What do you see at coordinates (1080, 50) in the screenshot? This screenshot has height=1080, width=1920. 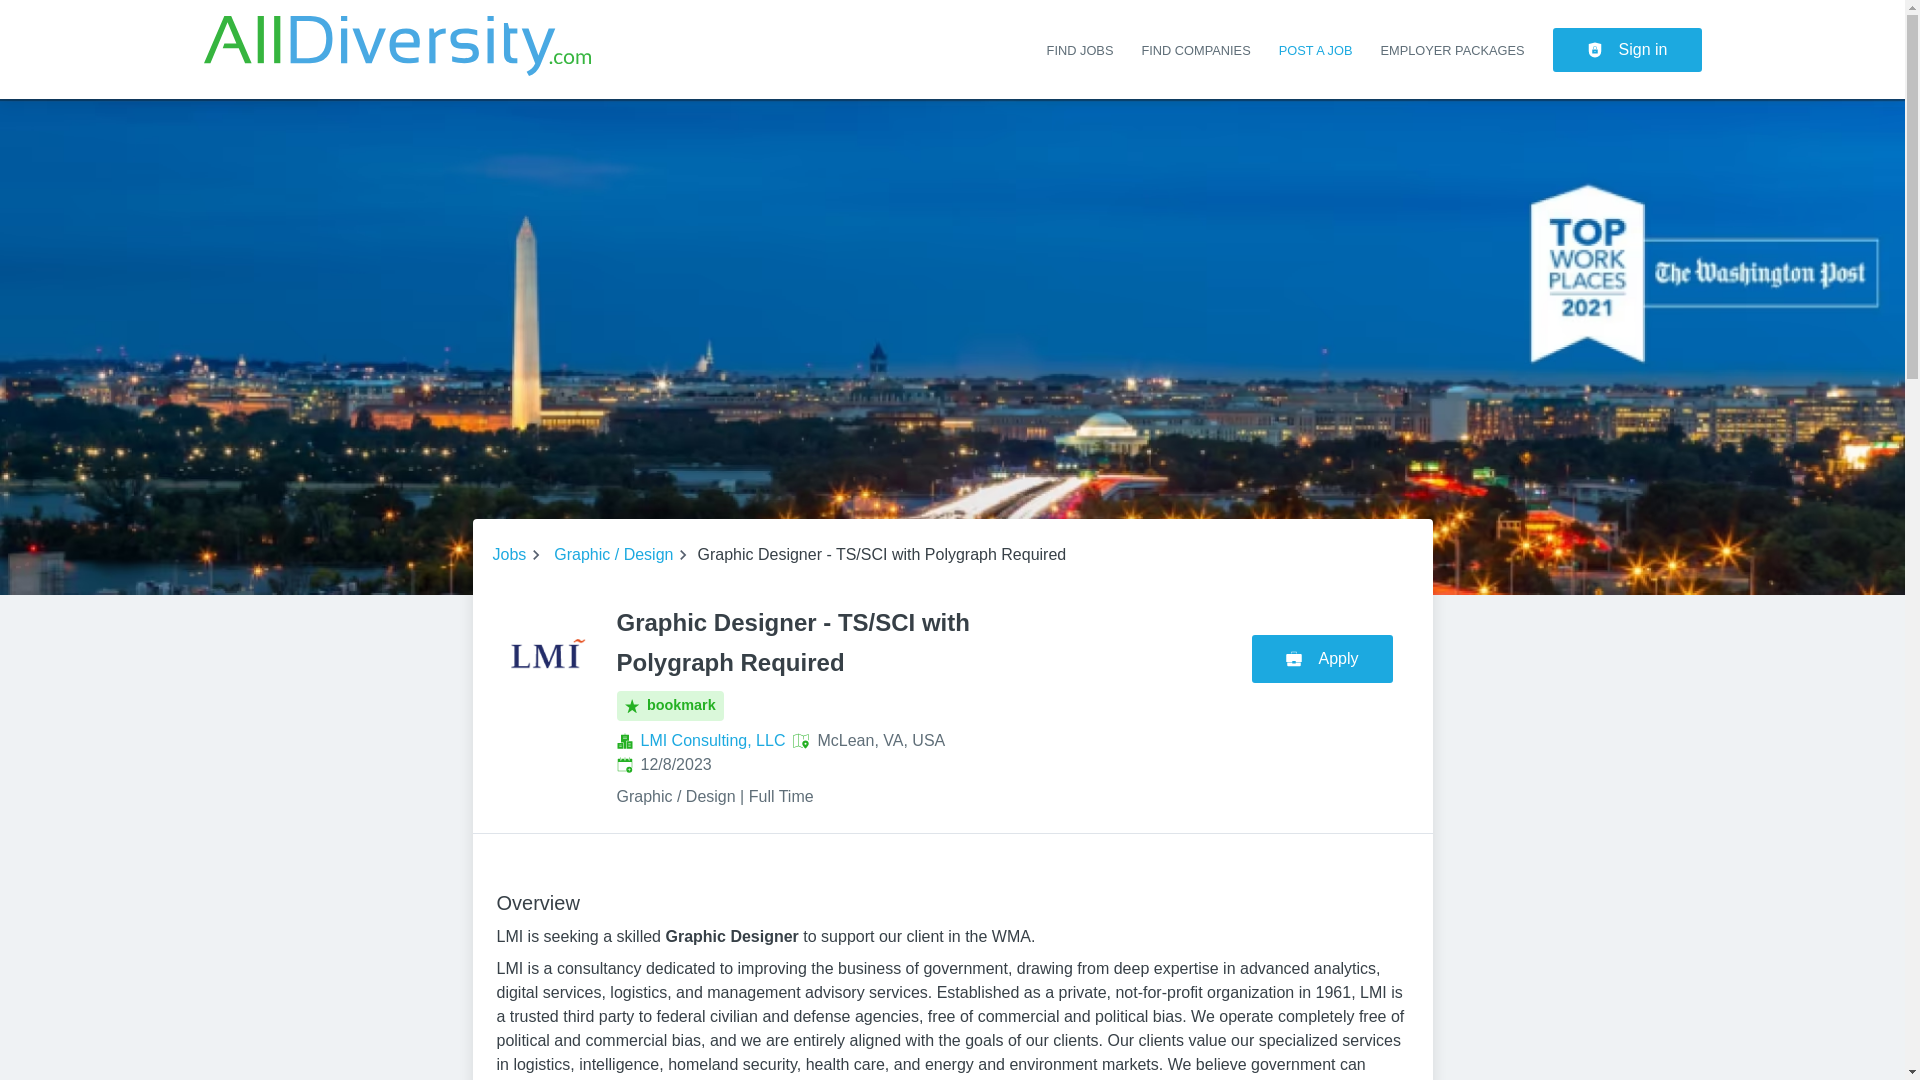 I see `FIND JOBS` at bounding box center [1080, 50].